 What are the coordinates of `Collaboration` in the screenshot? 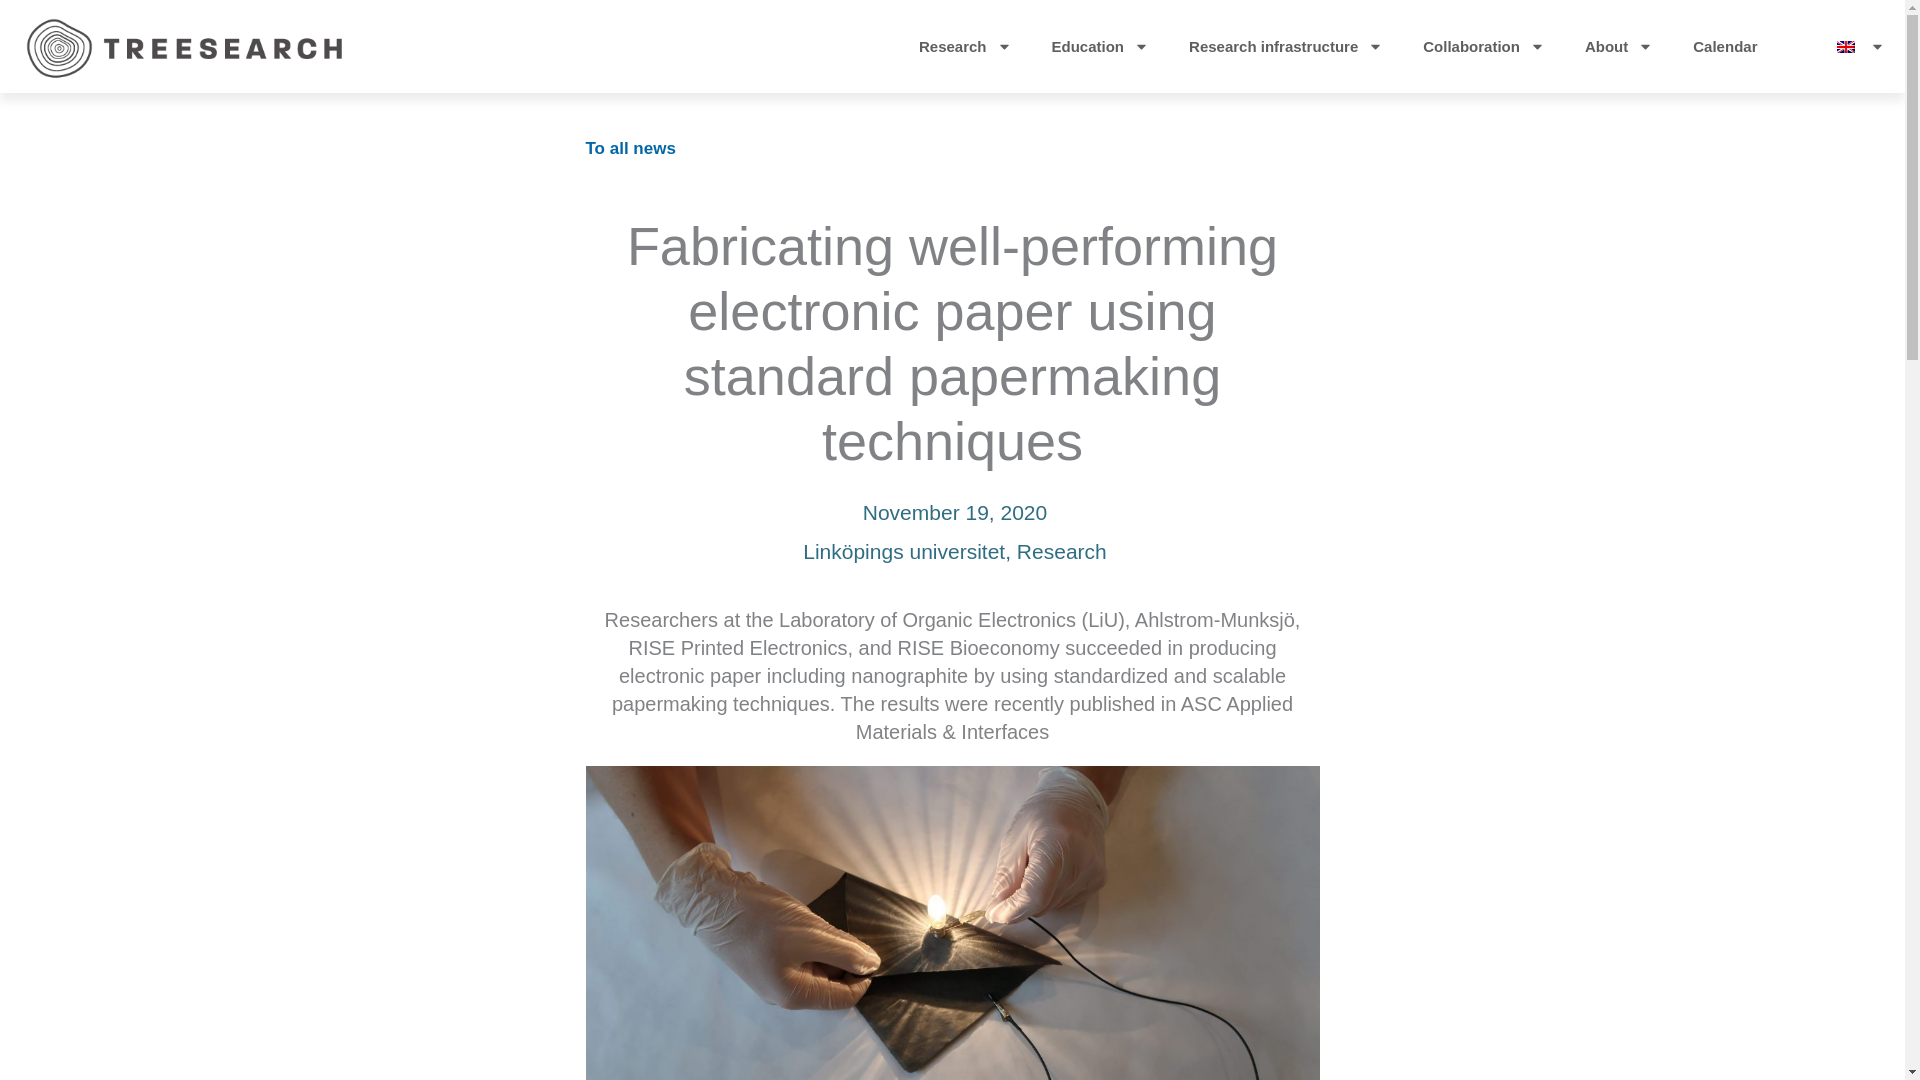 It's located at (1484, 46).